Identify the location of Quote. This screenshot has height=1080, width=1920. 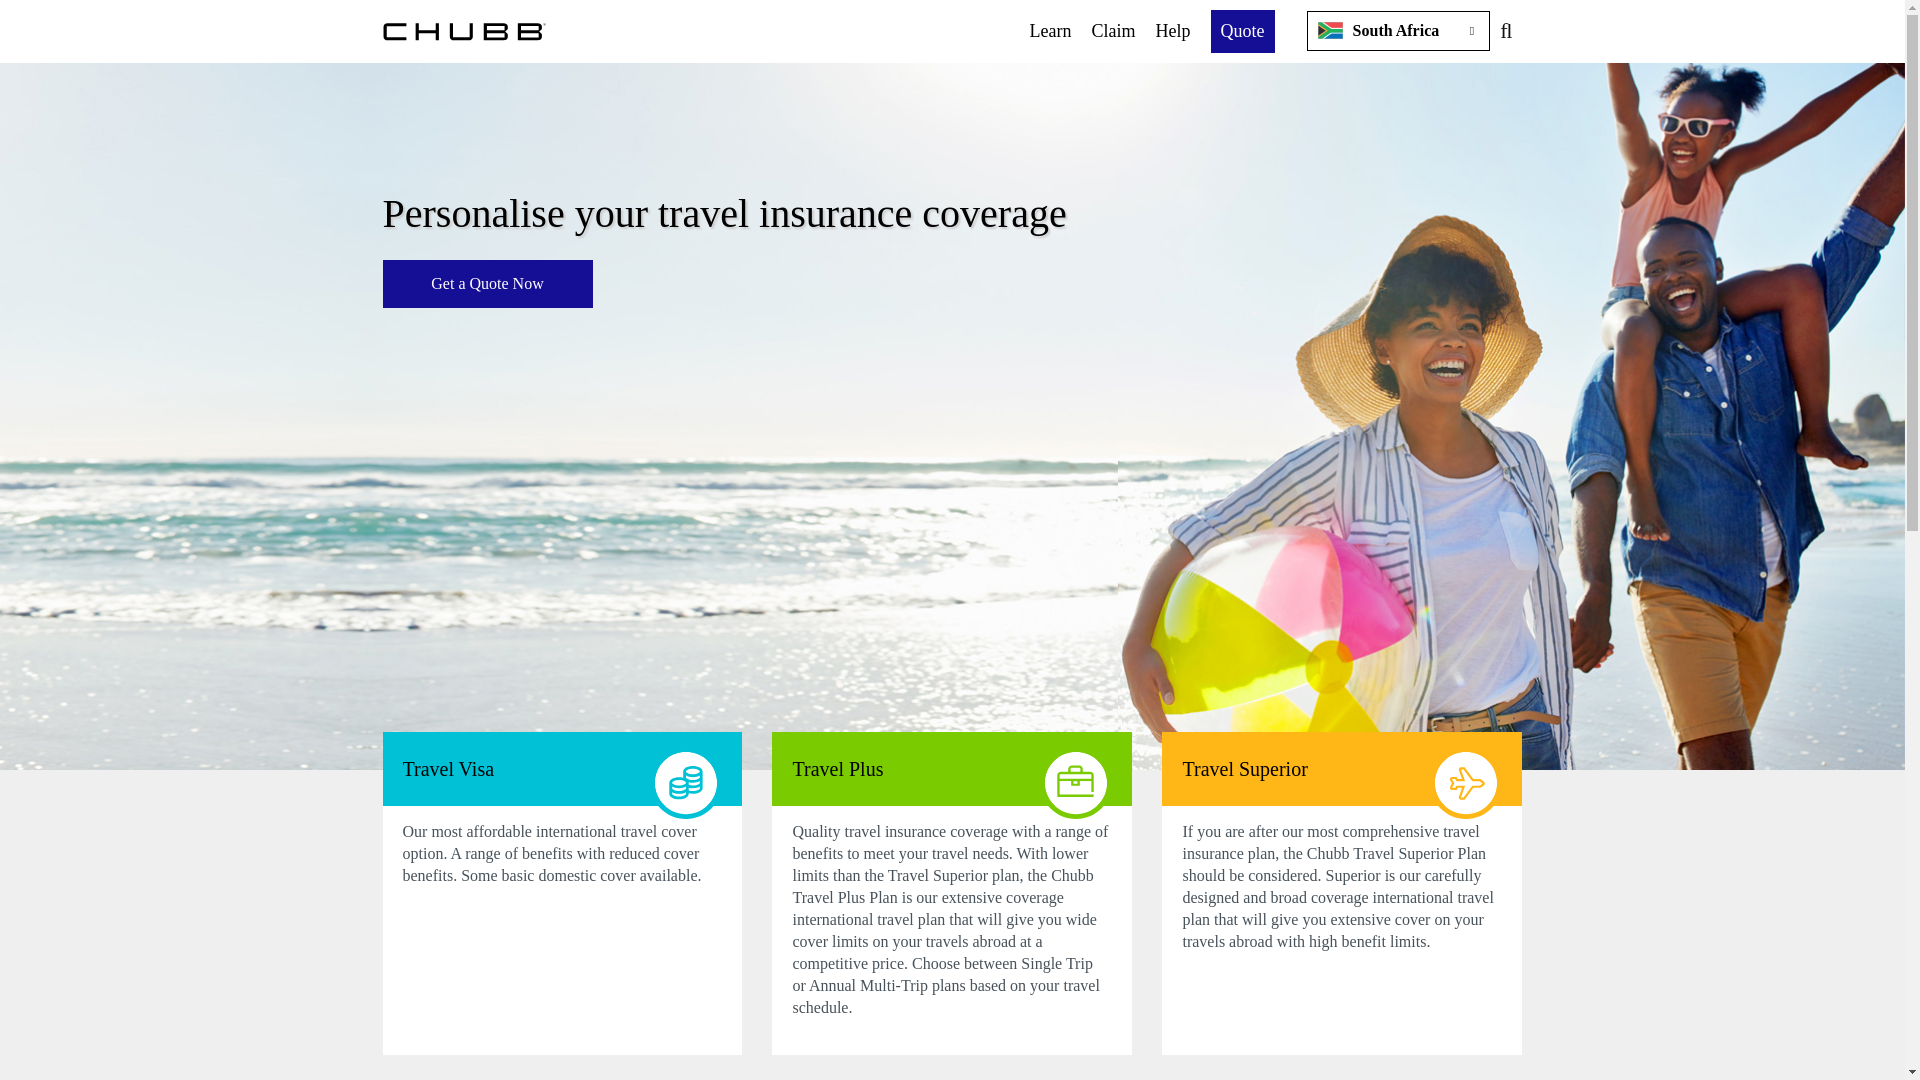
(1243, 30).